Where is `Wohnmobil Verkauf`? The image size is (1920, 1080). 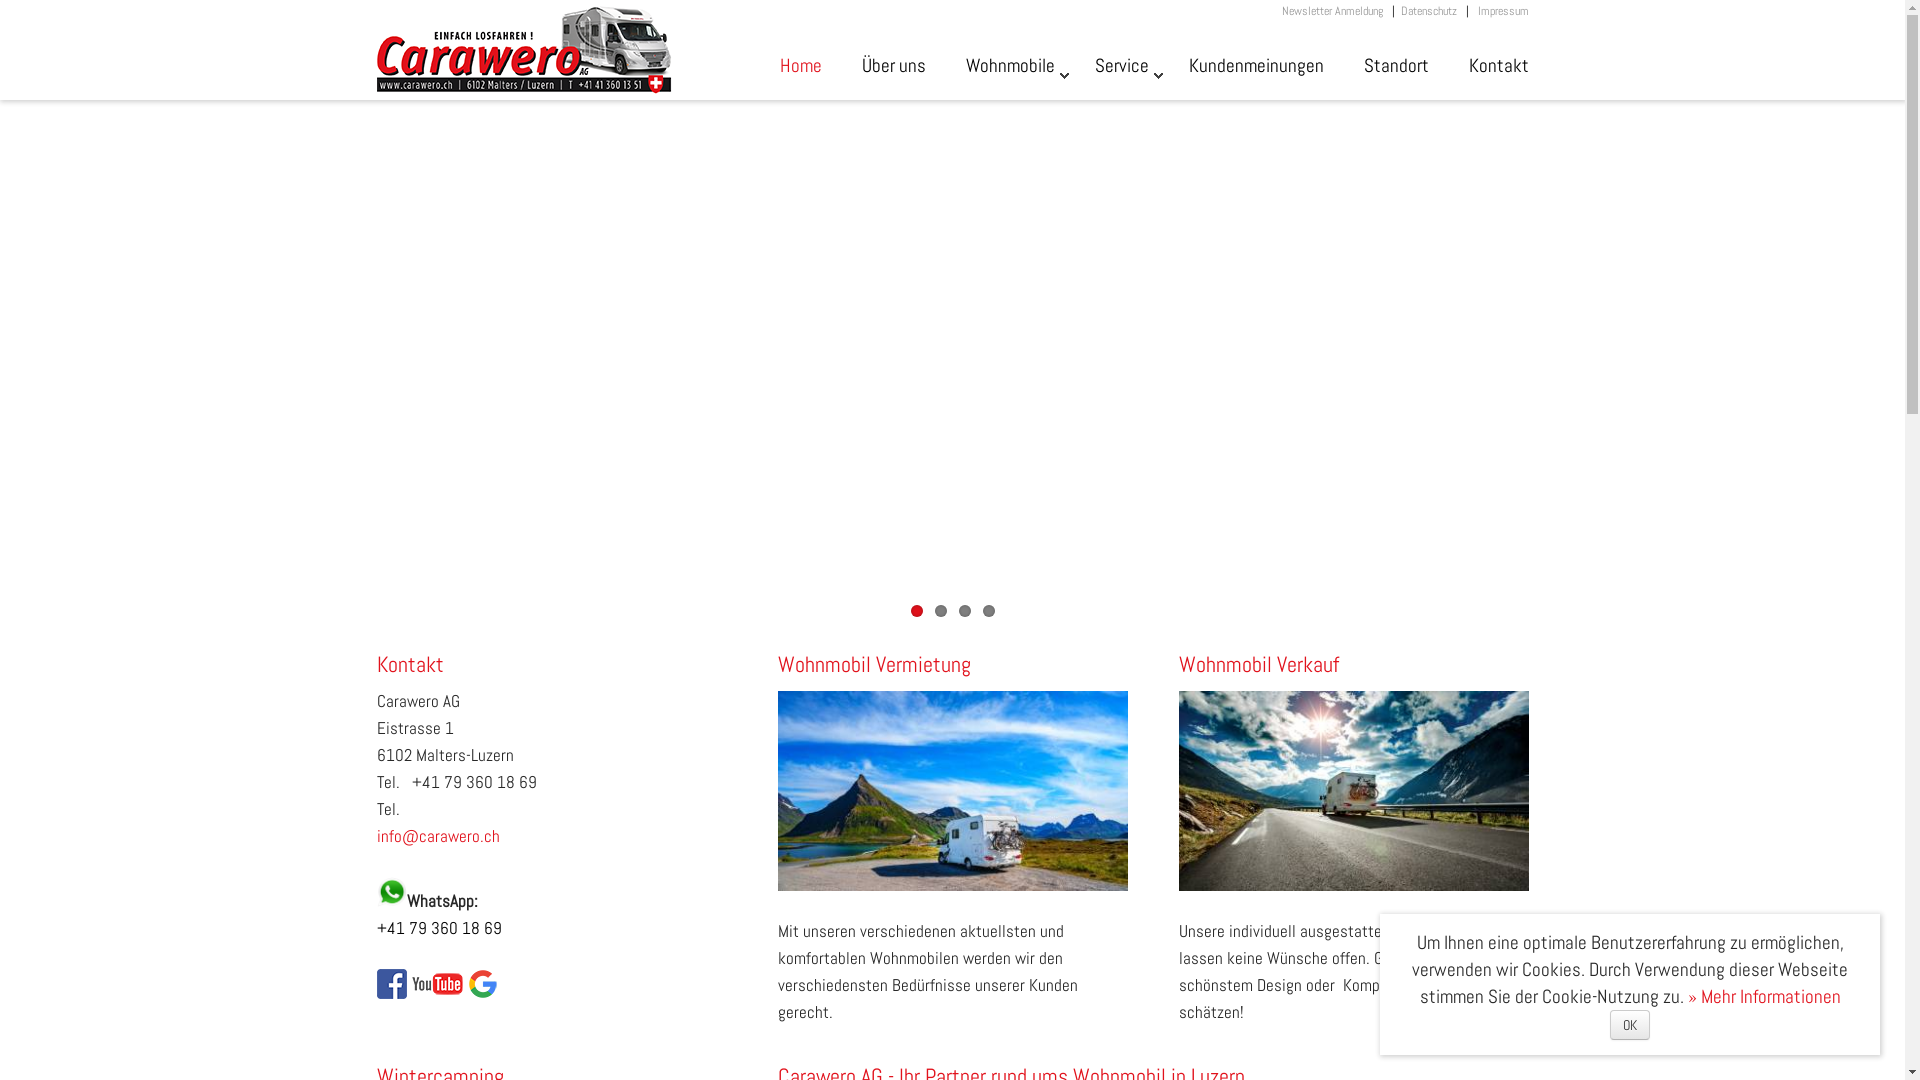
Wohnmobil Verkauf is located at coordinates (1353, 664).